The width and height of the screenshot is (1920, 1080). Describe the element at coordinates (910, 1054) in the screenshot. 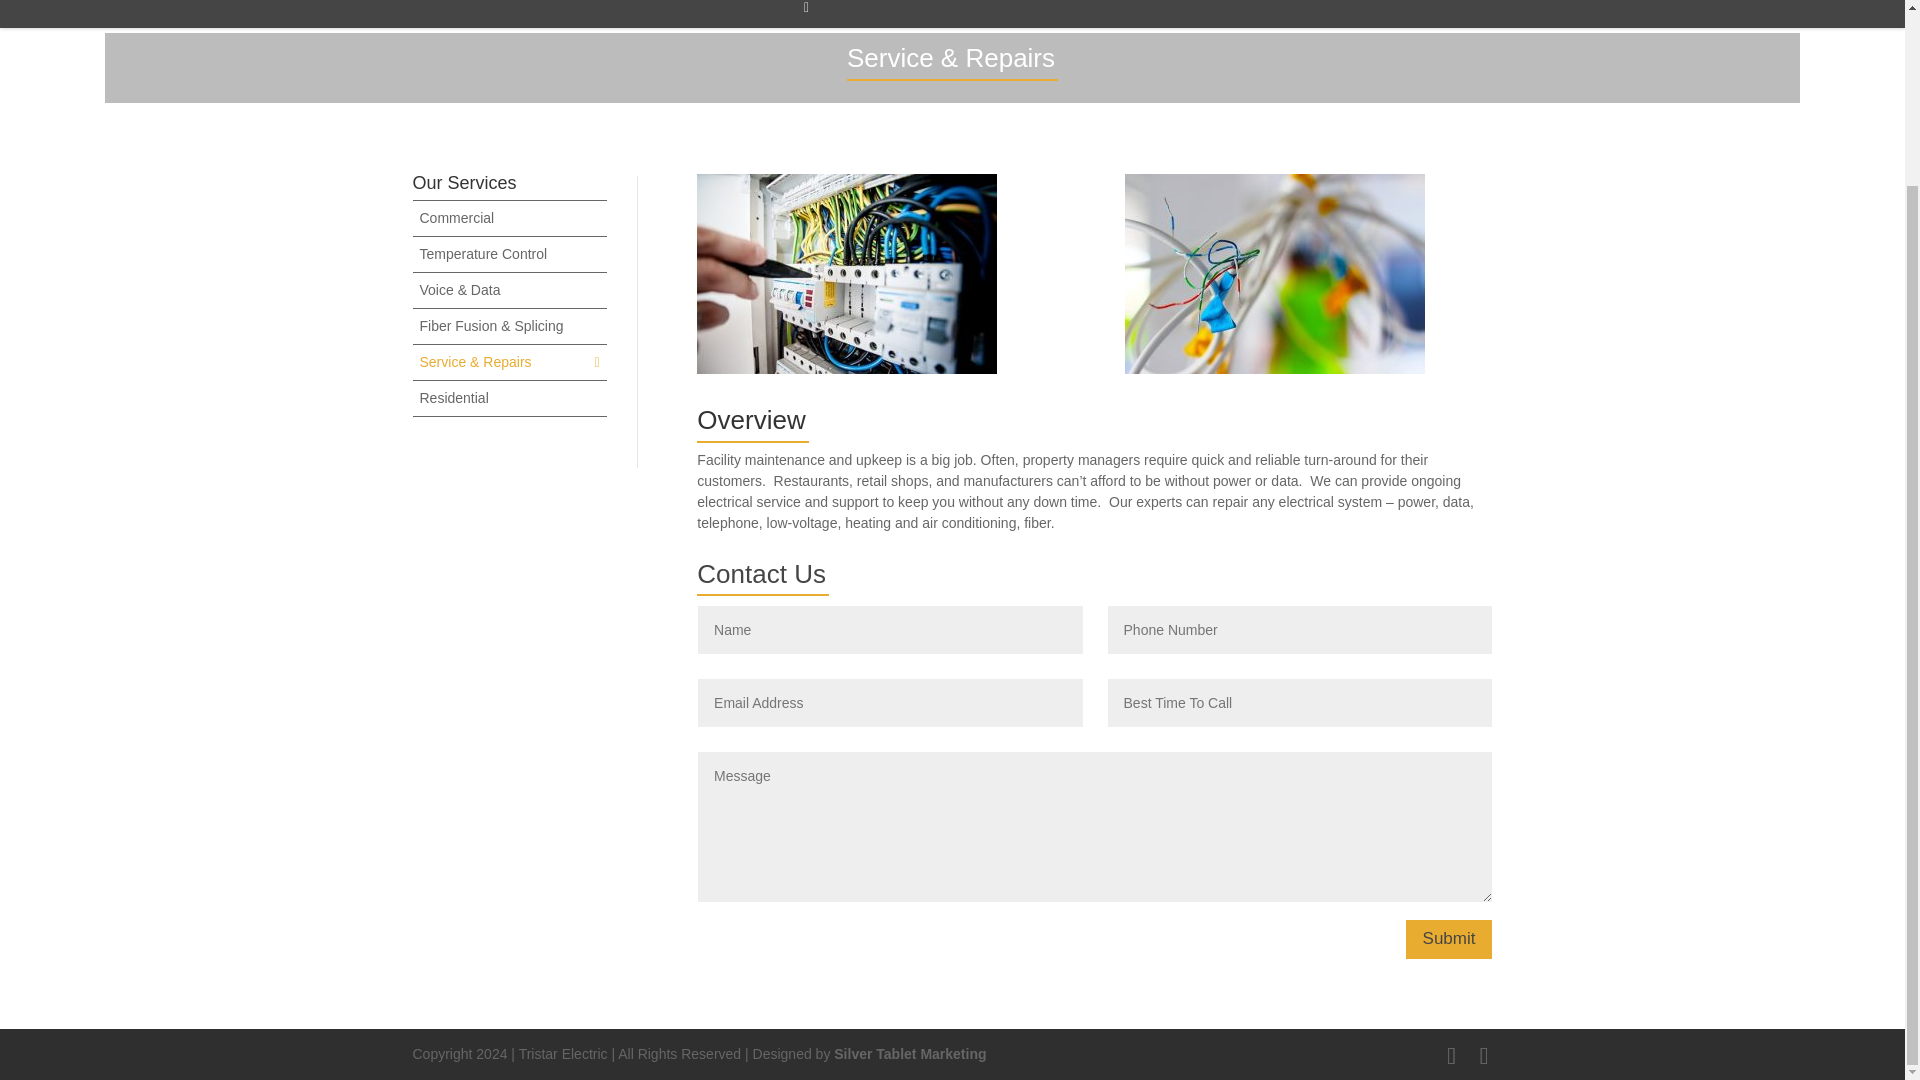

I see `Silver Tablet Marketing` at that location.